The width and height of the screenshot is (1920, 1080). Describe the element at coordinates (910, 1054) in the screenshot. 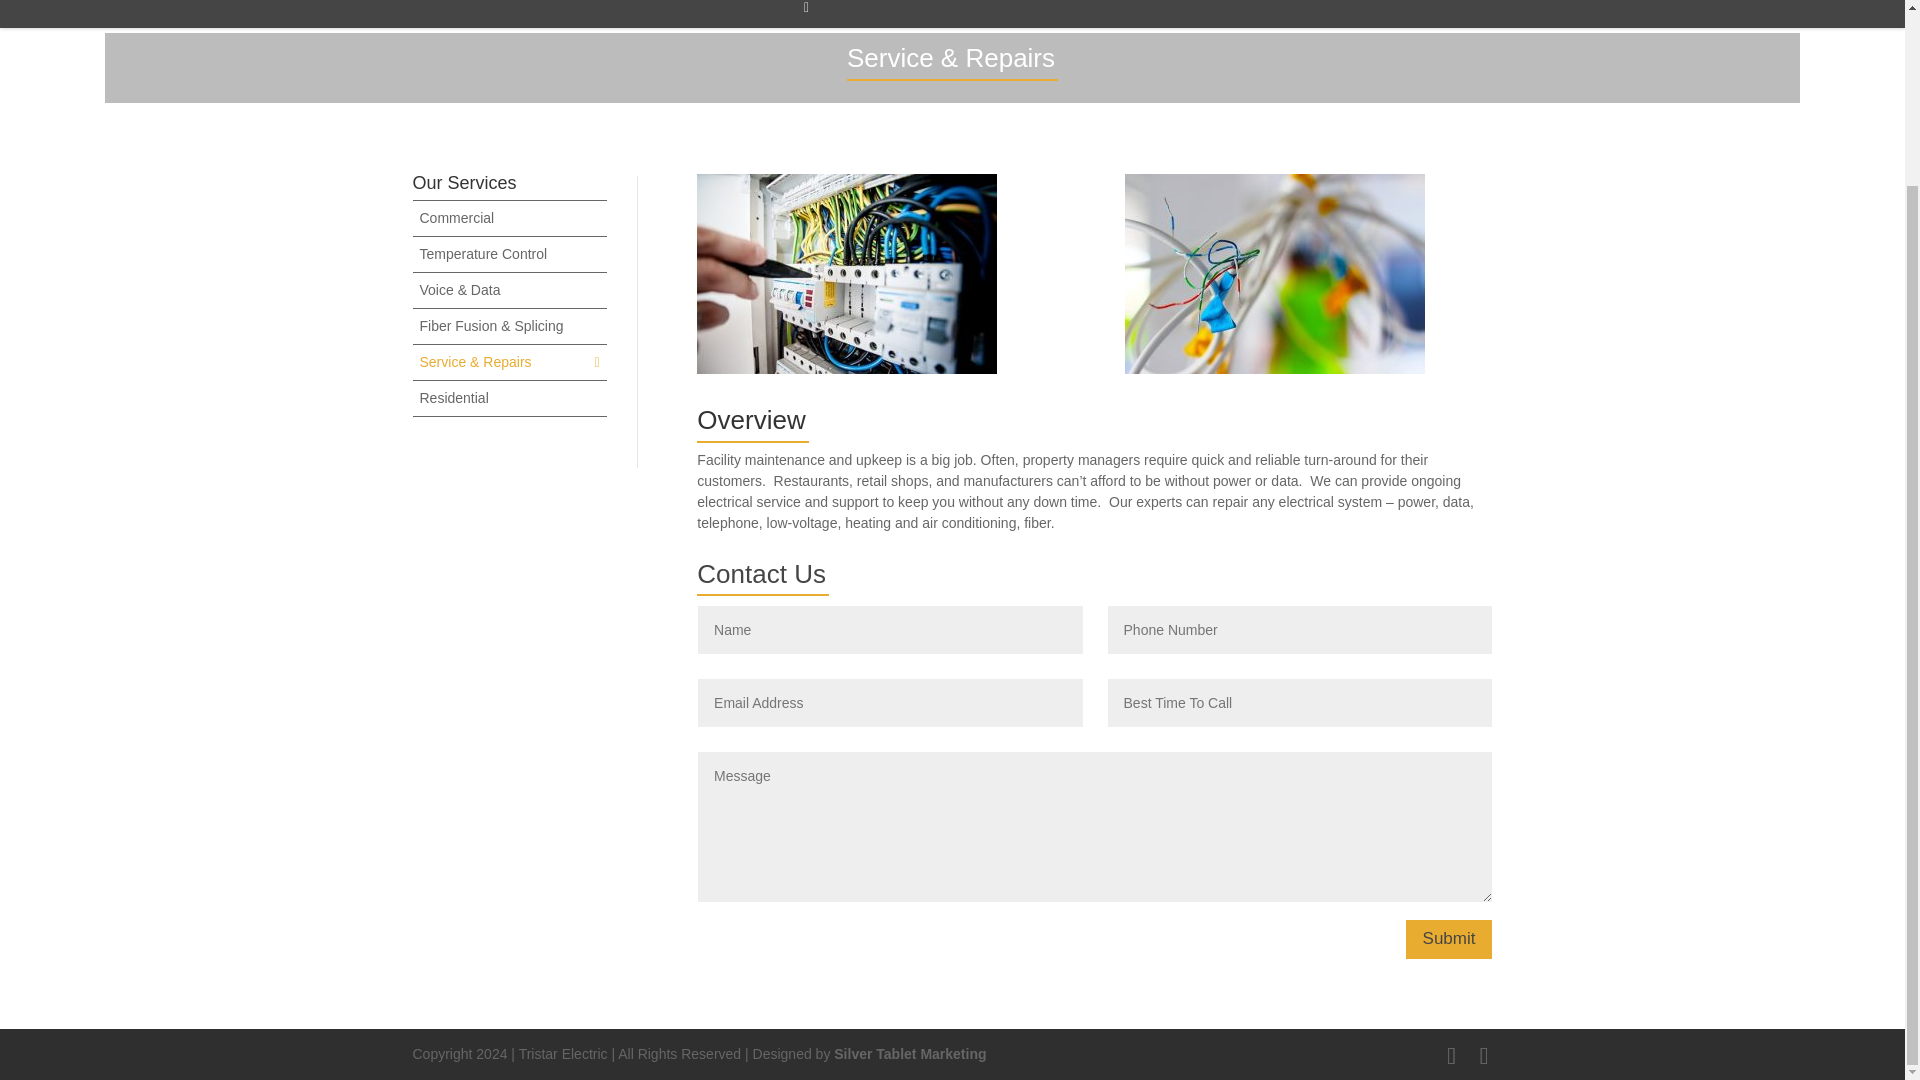

I see `Silver Tablet Marketing` at that location.